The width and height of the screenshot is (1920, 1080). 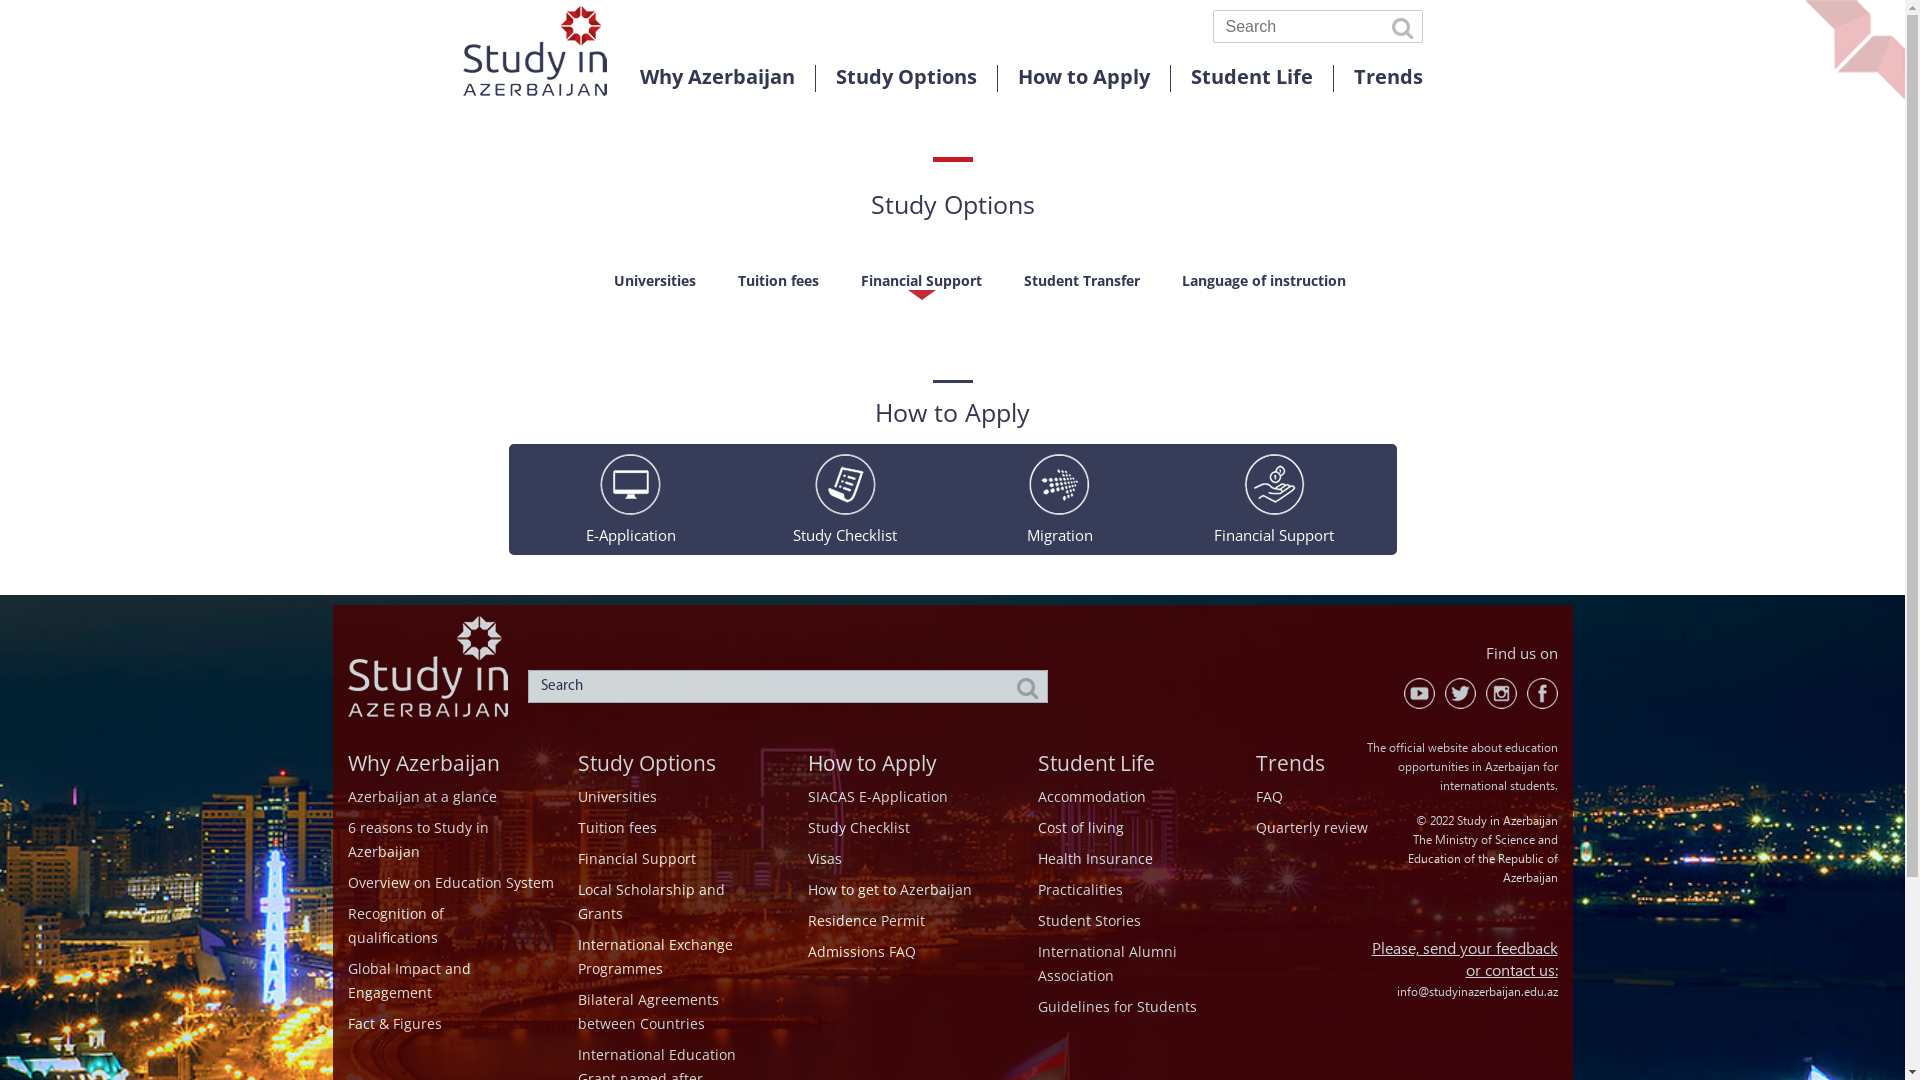 What do you see at coordinates (1084, 76) in the screenshot?
I see `How to Apply` at bounding box center [1084, 76].